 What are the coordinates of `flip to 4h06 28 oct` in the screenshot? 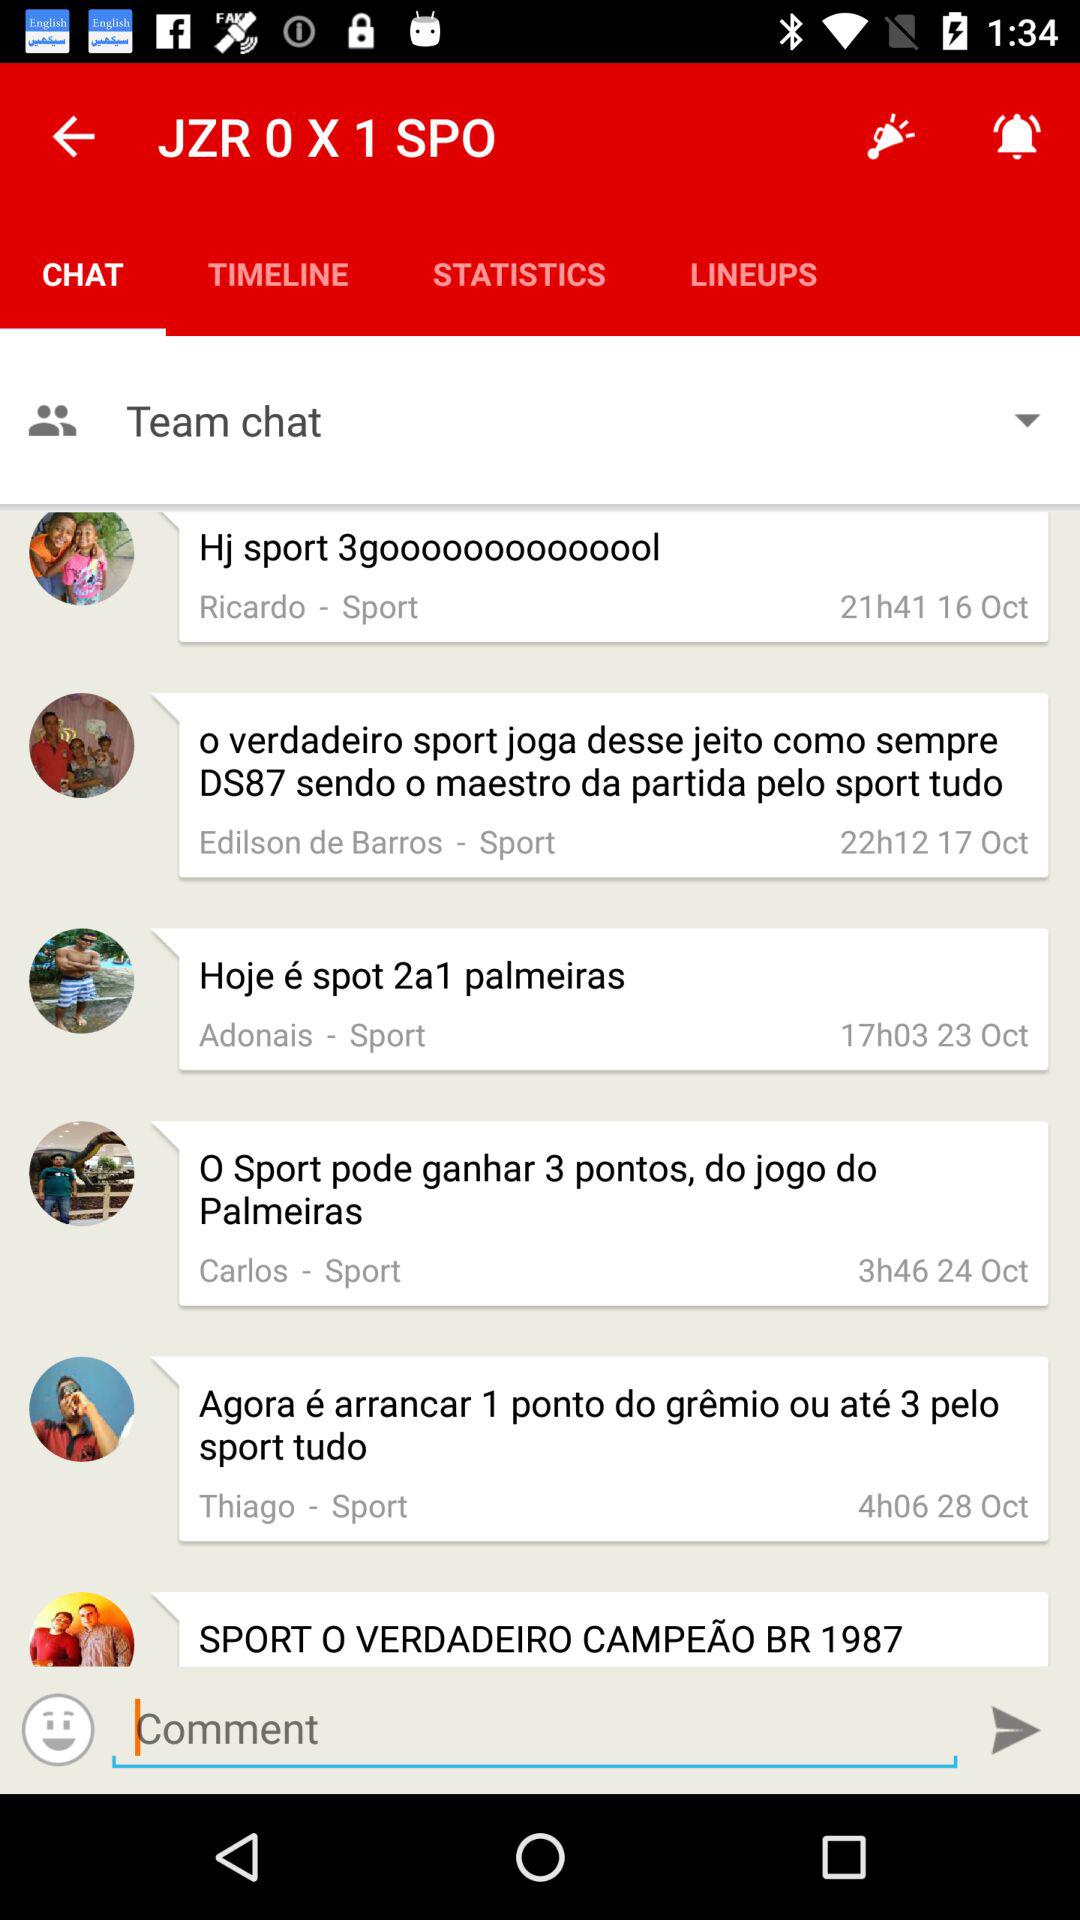 It's located at (943, 1504).